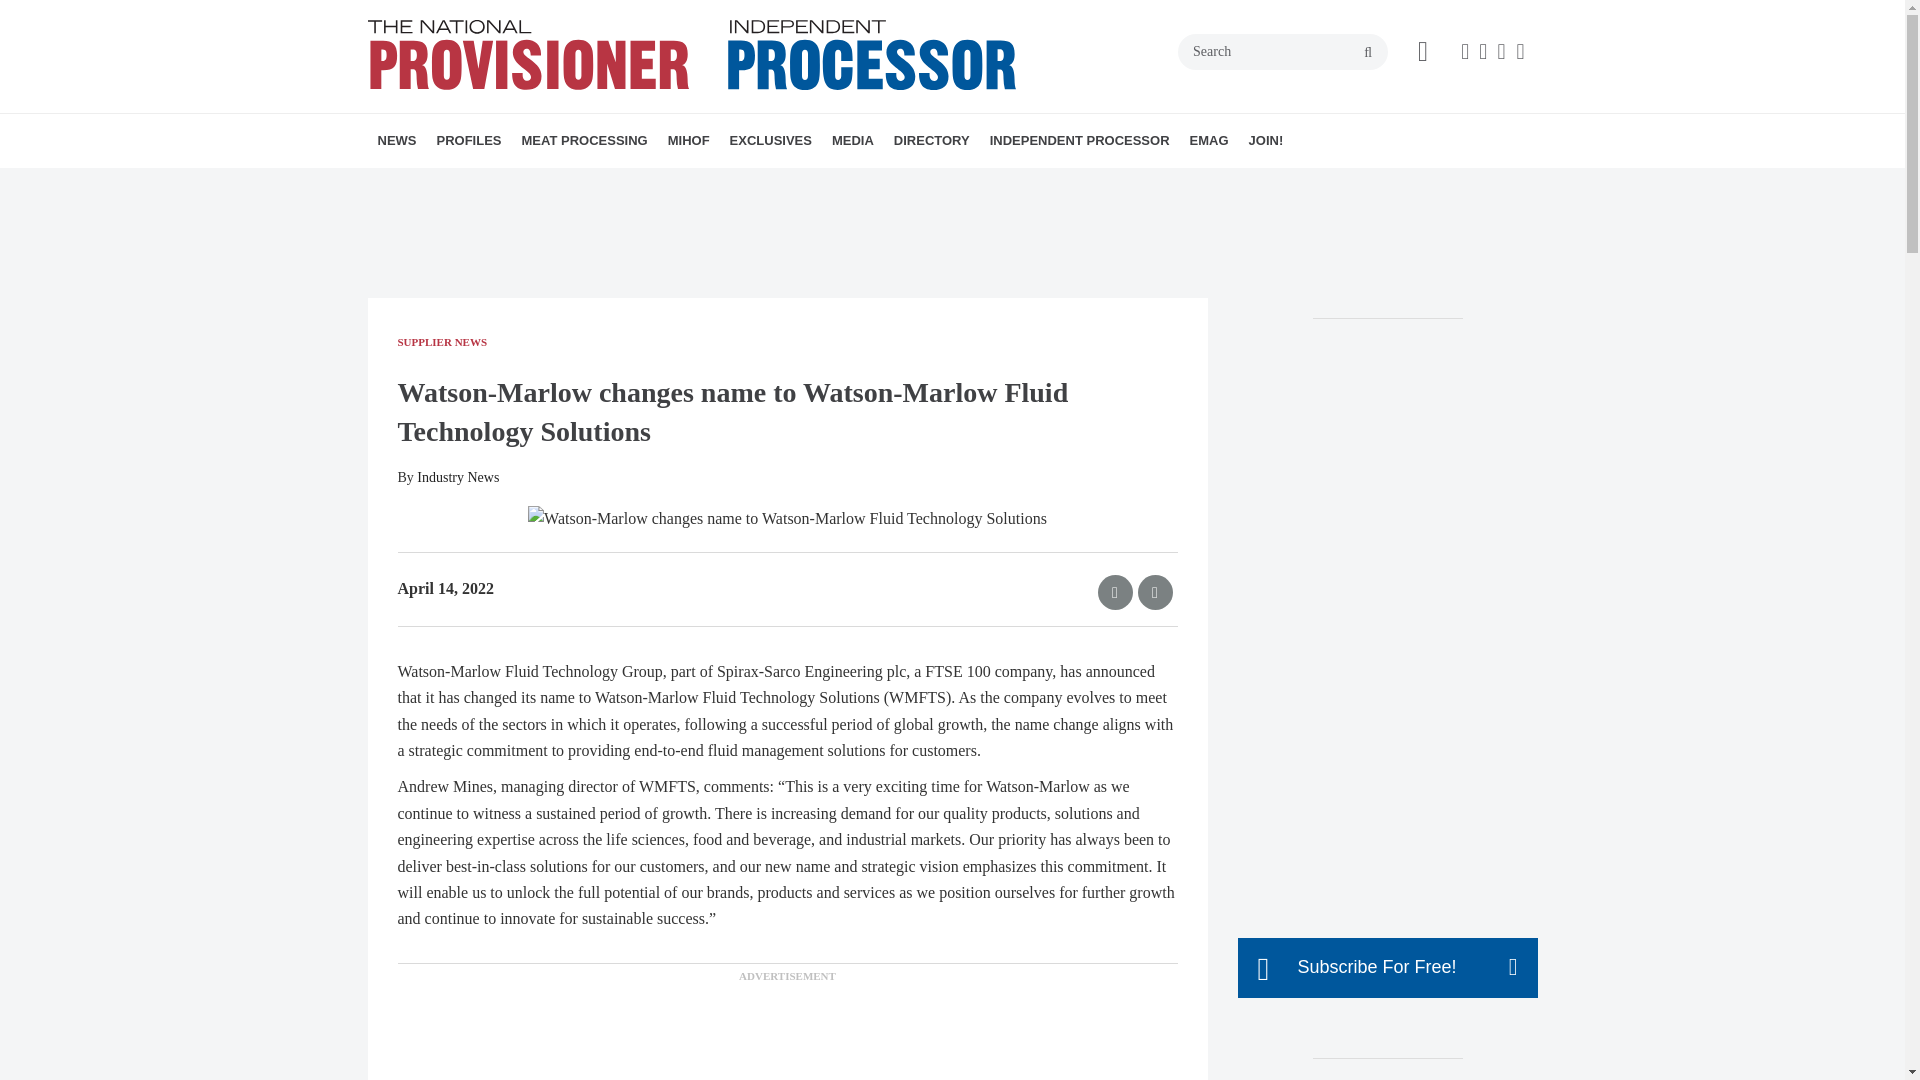 This screenshot has height=1080, width=1920. I want to click on RECALLS, so click(516, 184).